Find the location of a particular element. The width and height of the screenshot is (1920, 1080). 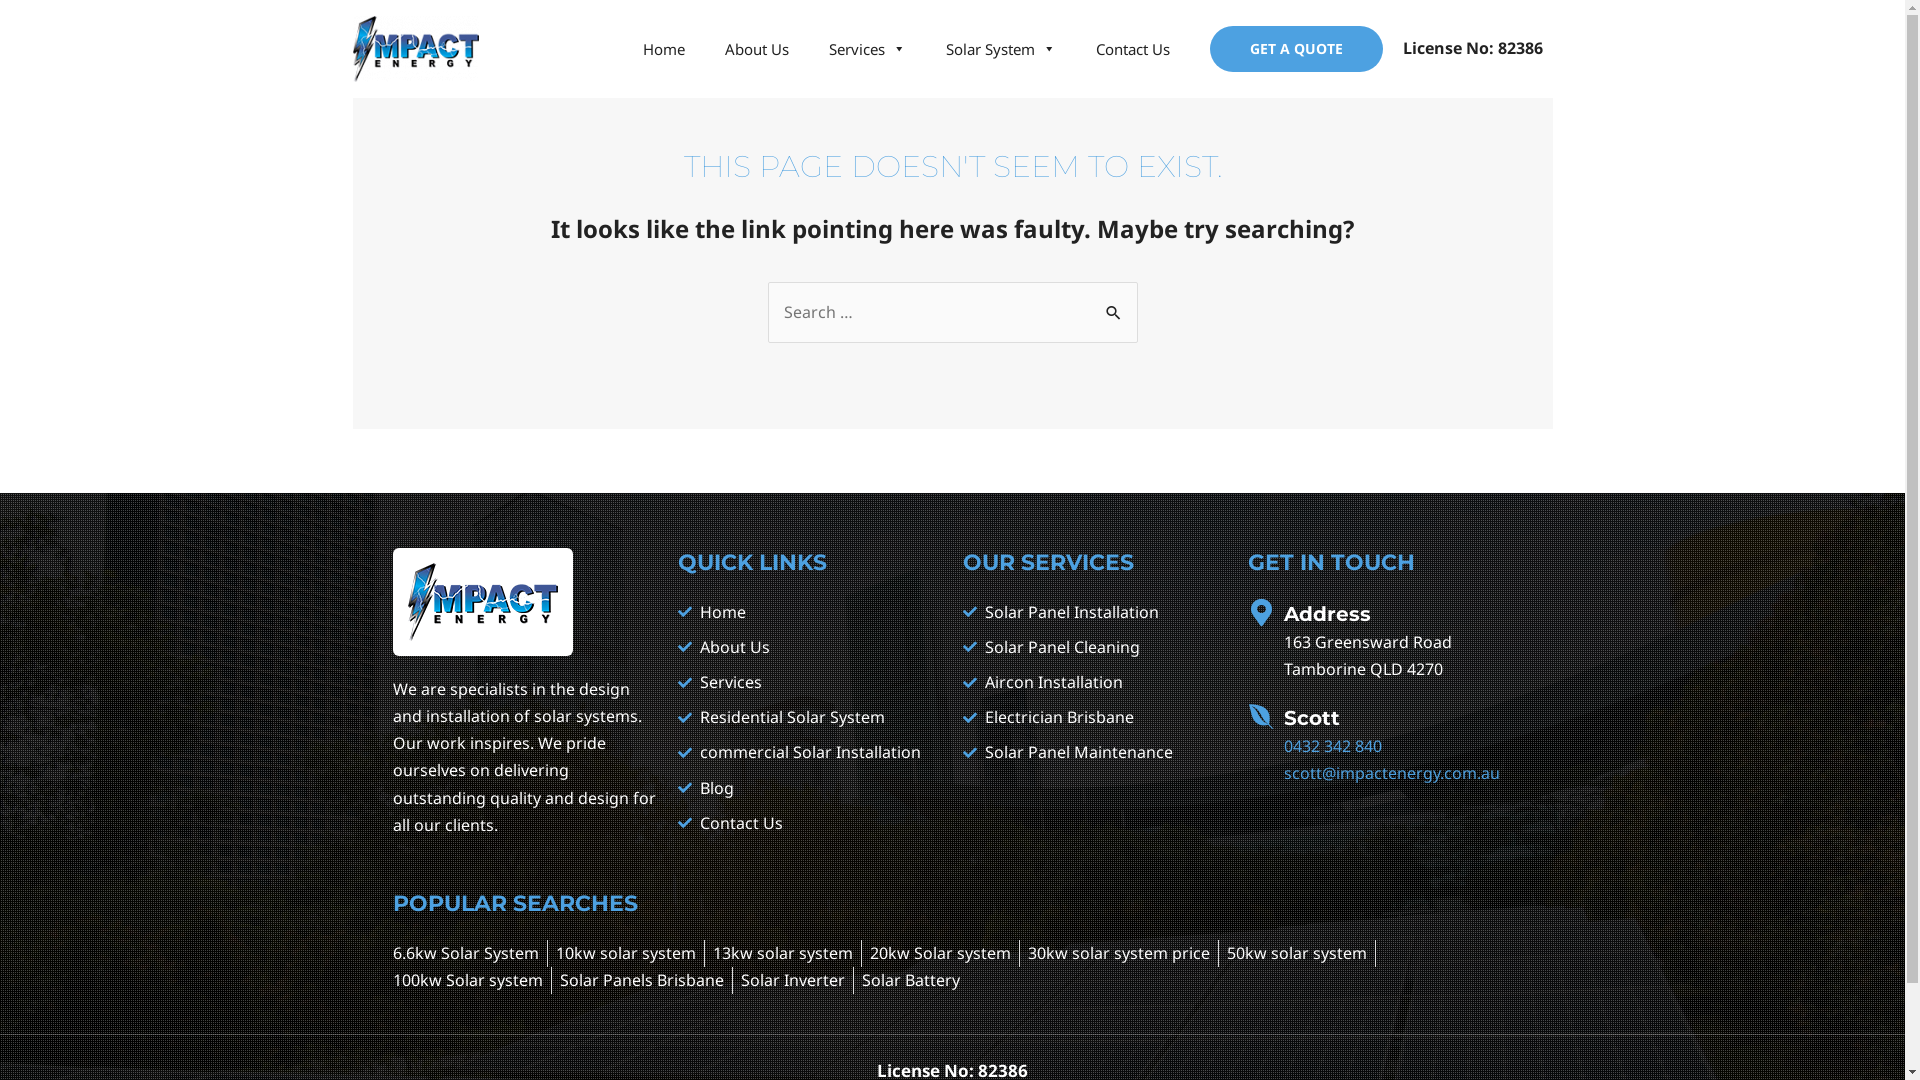

50kw solar system is located at coordinates (1296, 954).